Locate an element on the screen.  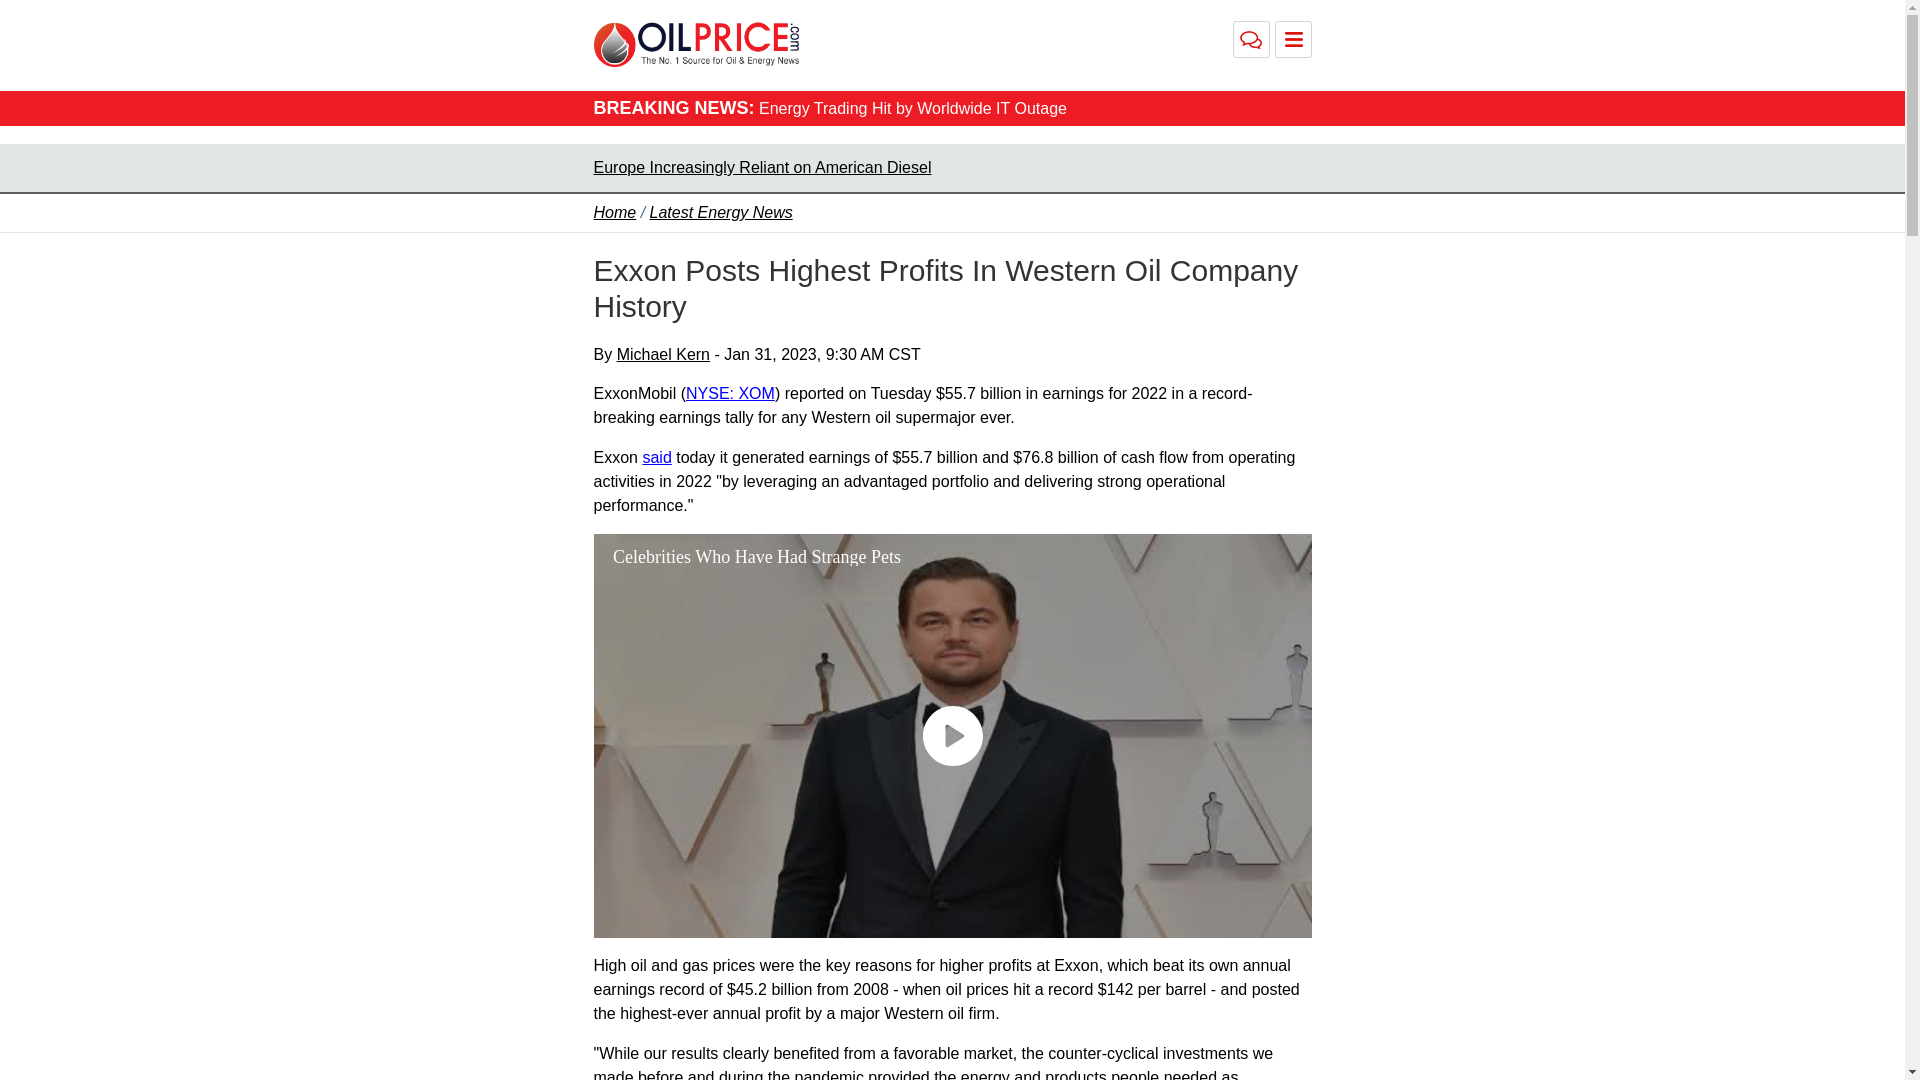
Europe Increasingly Reliant on American Diesel is located at coordinates (762, 167).